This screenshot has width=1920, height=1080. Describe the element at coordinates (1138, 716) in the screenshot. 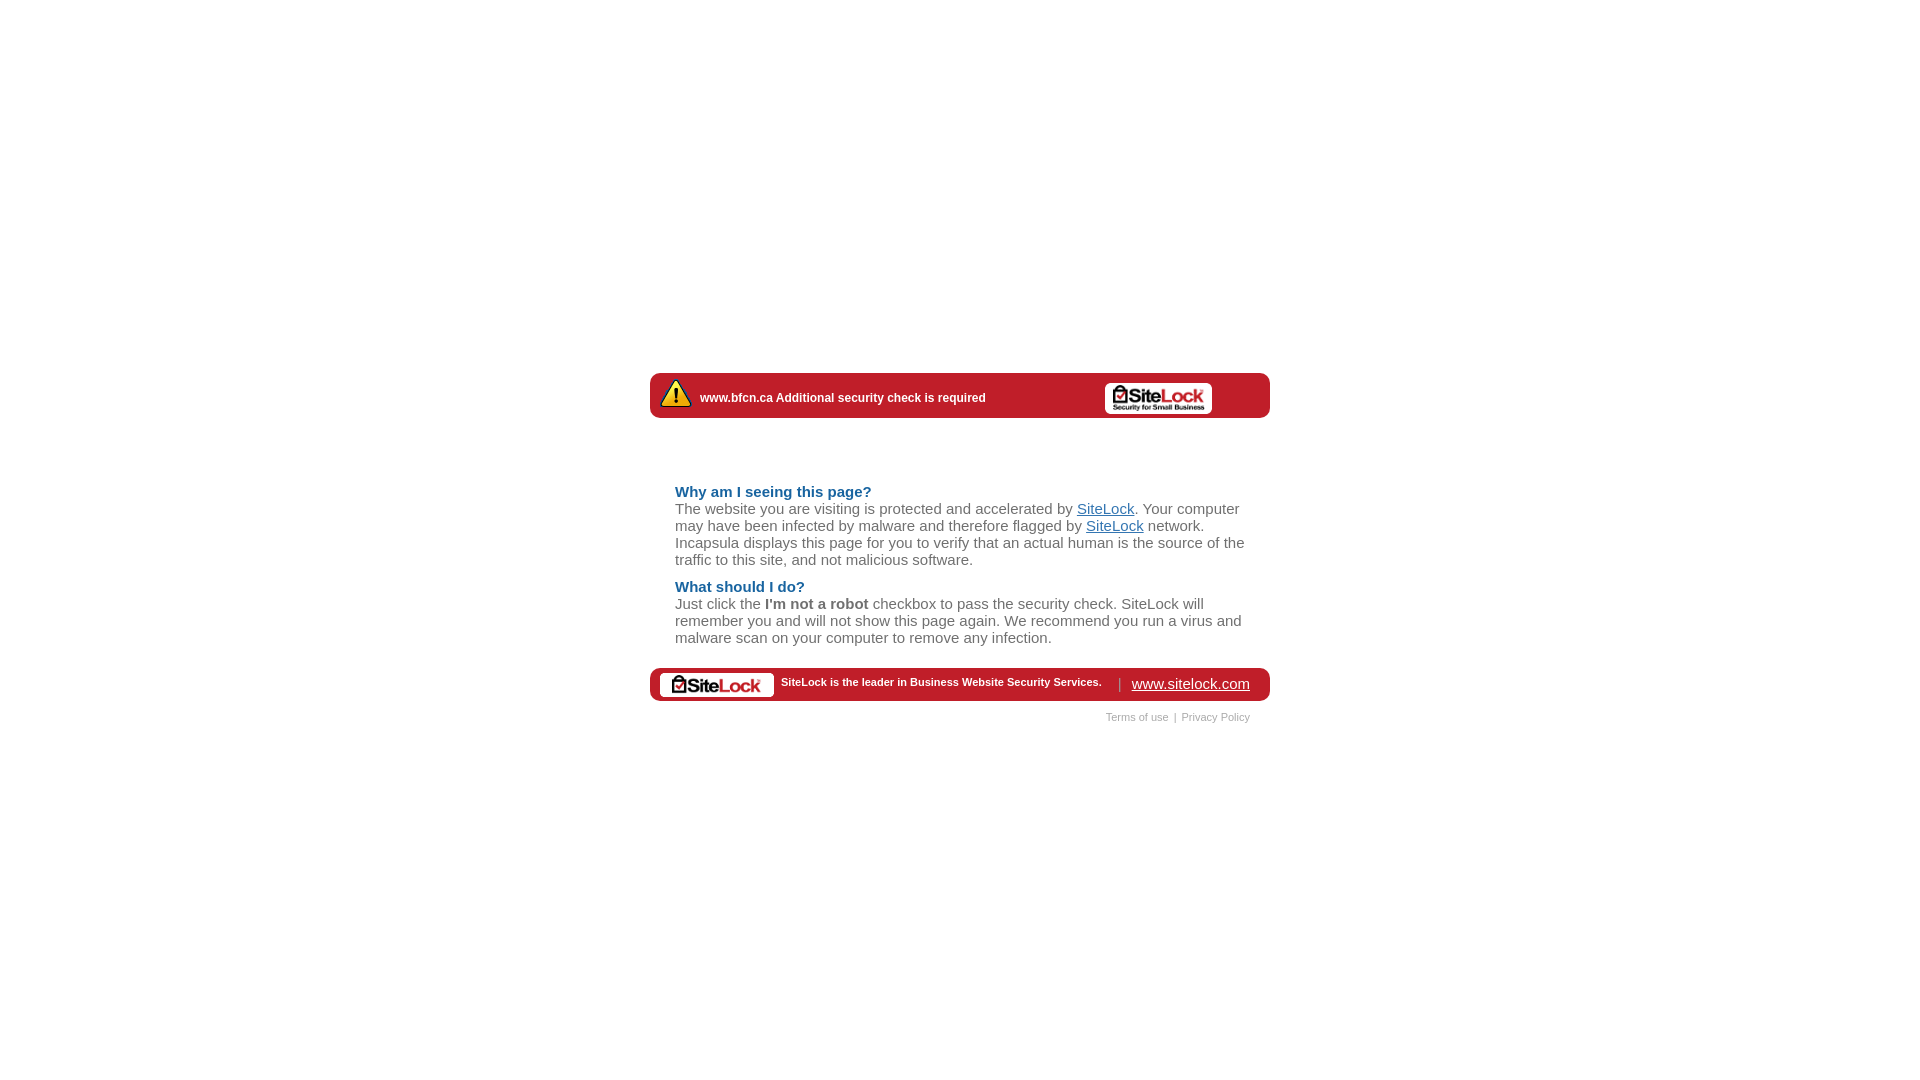

I see `Terms of use` at that location.